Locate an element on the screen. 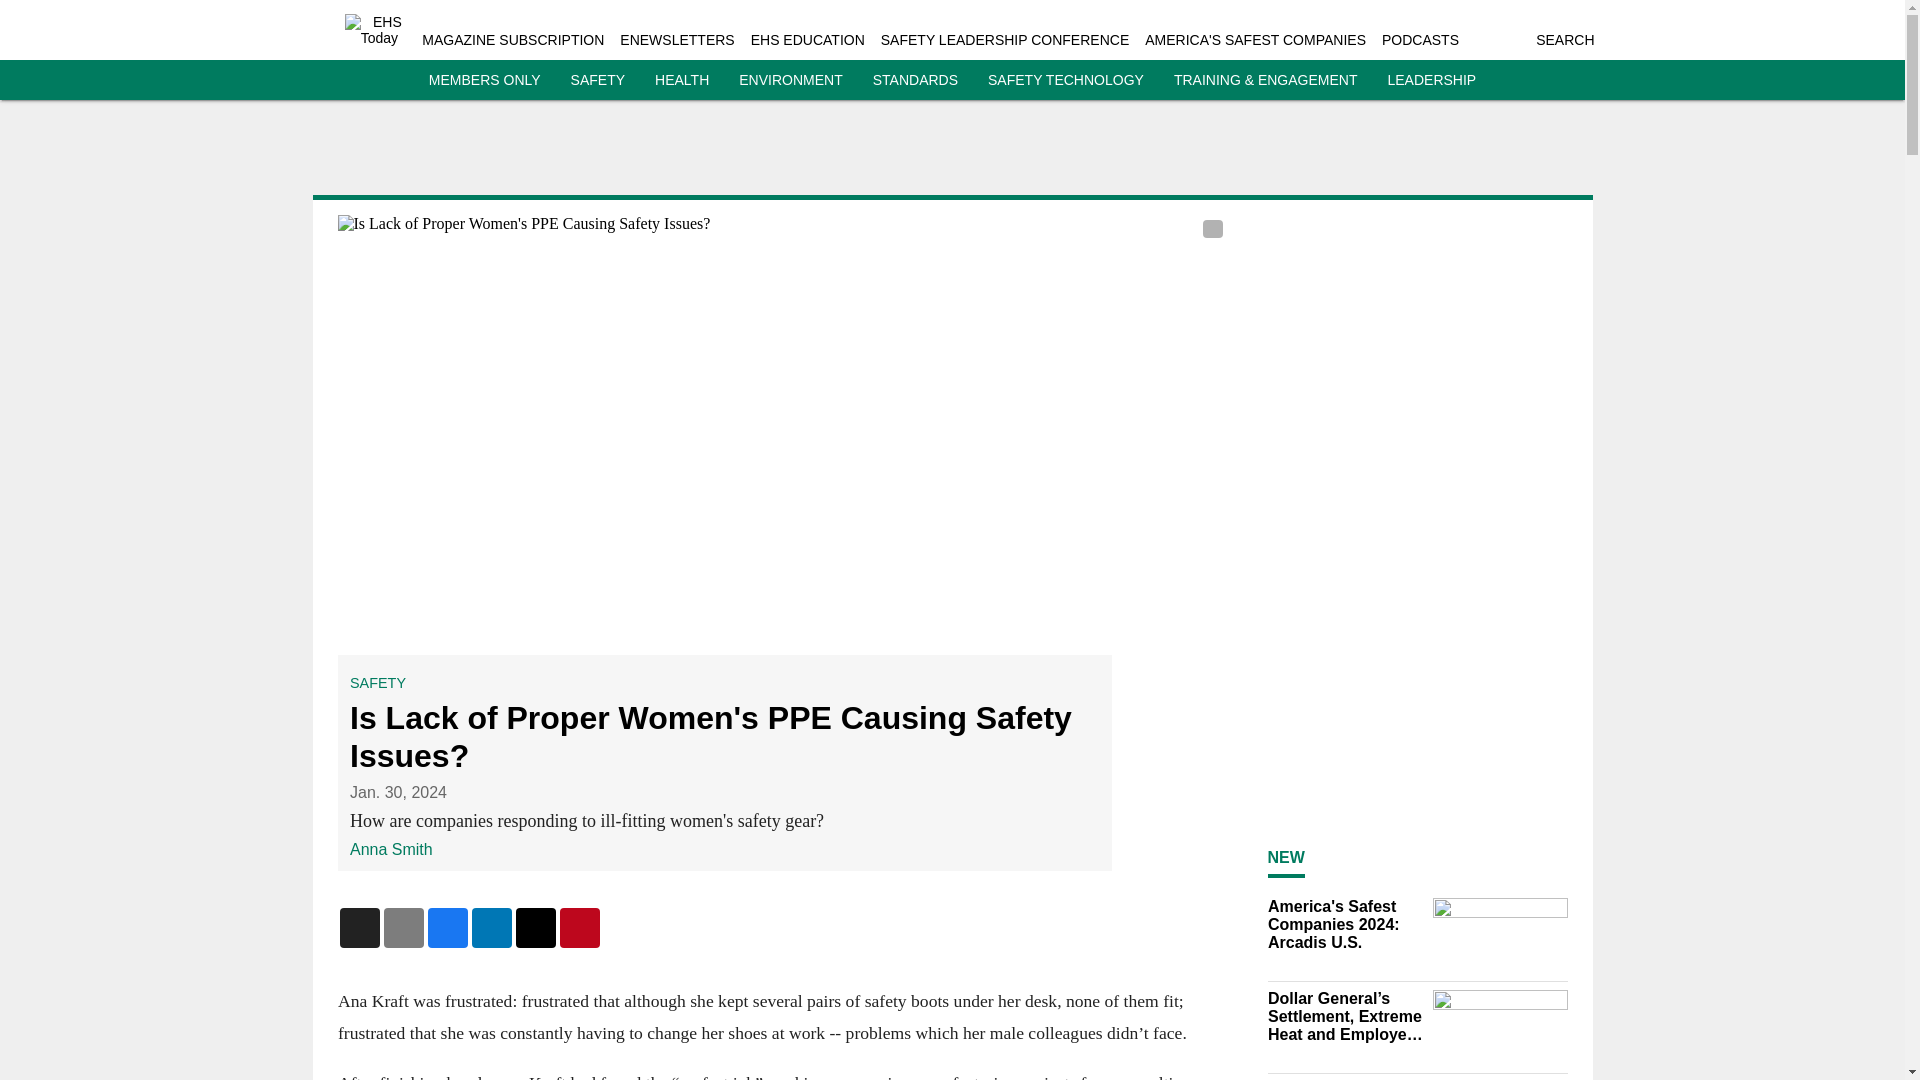  SAFETY TECHNOLOGY is located at coordinates (1066, 80).